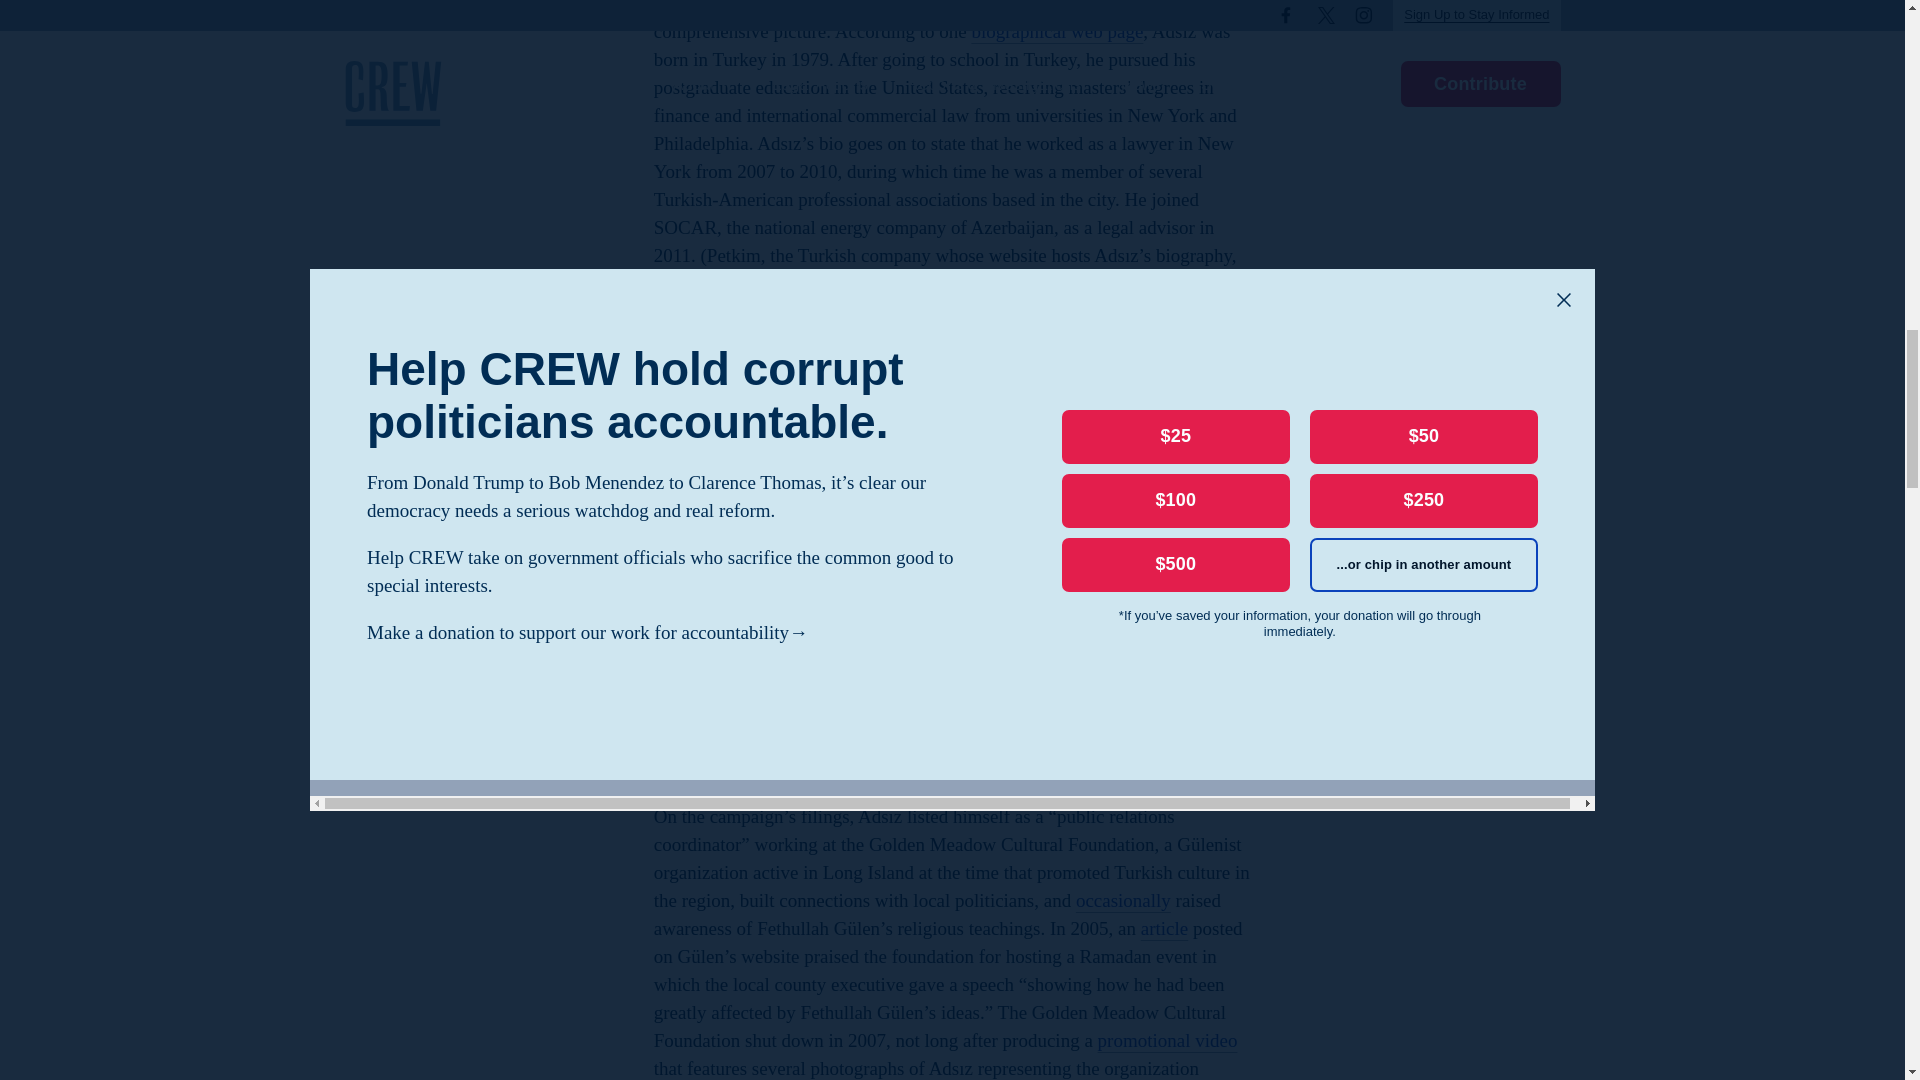 Image resolution: width=1920 pixels, height=1080 pixels. I want to click on biographical web page, so click(1056, 31).